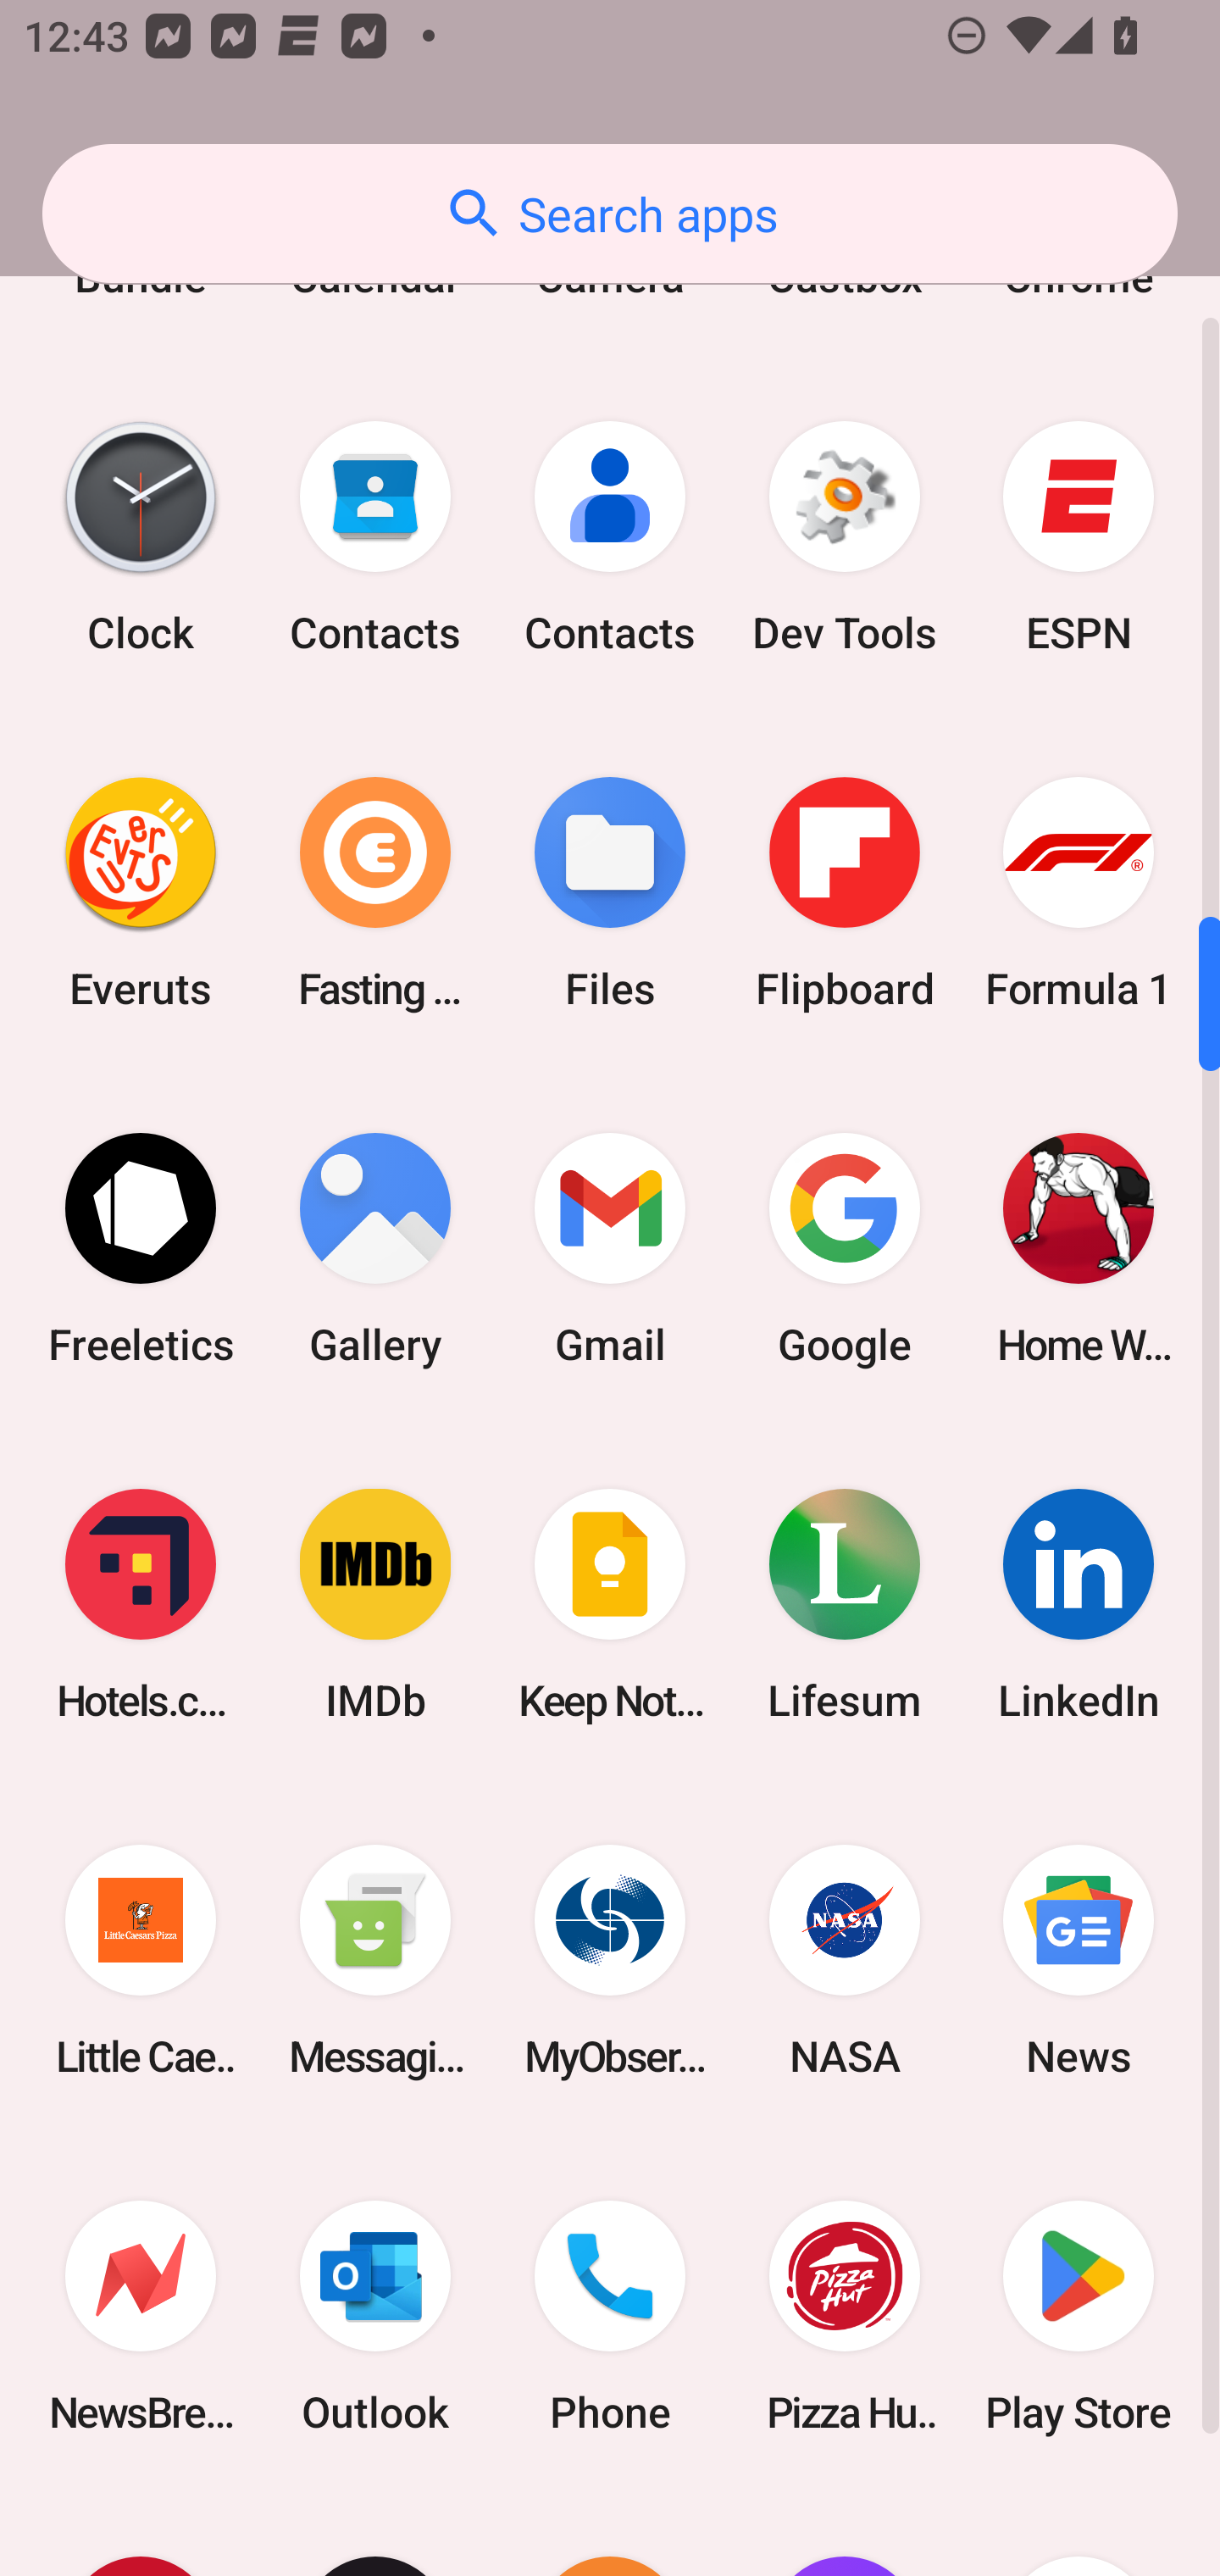 The image size is (1220, 2576). Describe the element at coordinates (141, 537) in the screenshot. I see `Clock` at that location.